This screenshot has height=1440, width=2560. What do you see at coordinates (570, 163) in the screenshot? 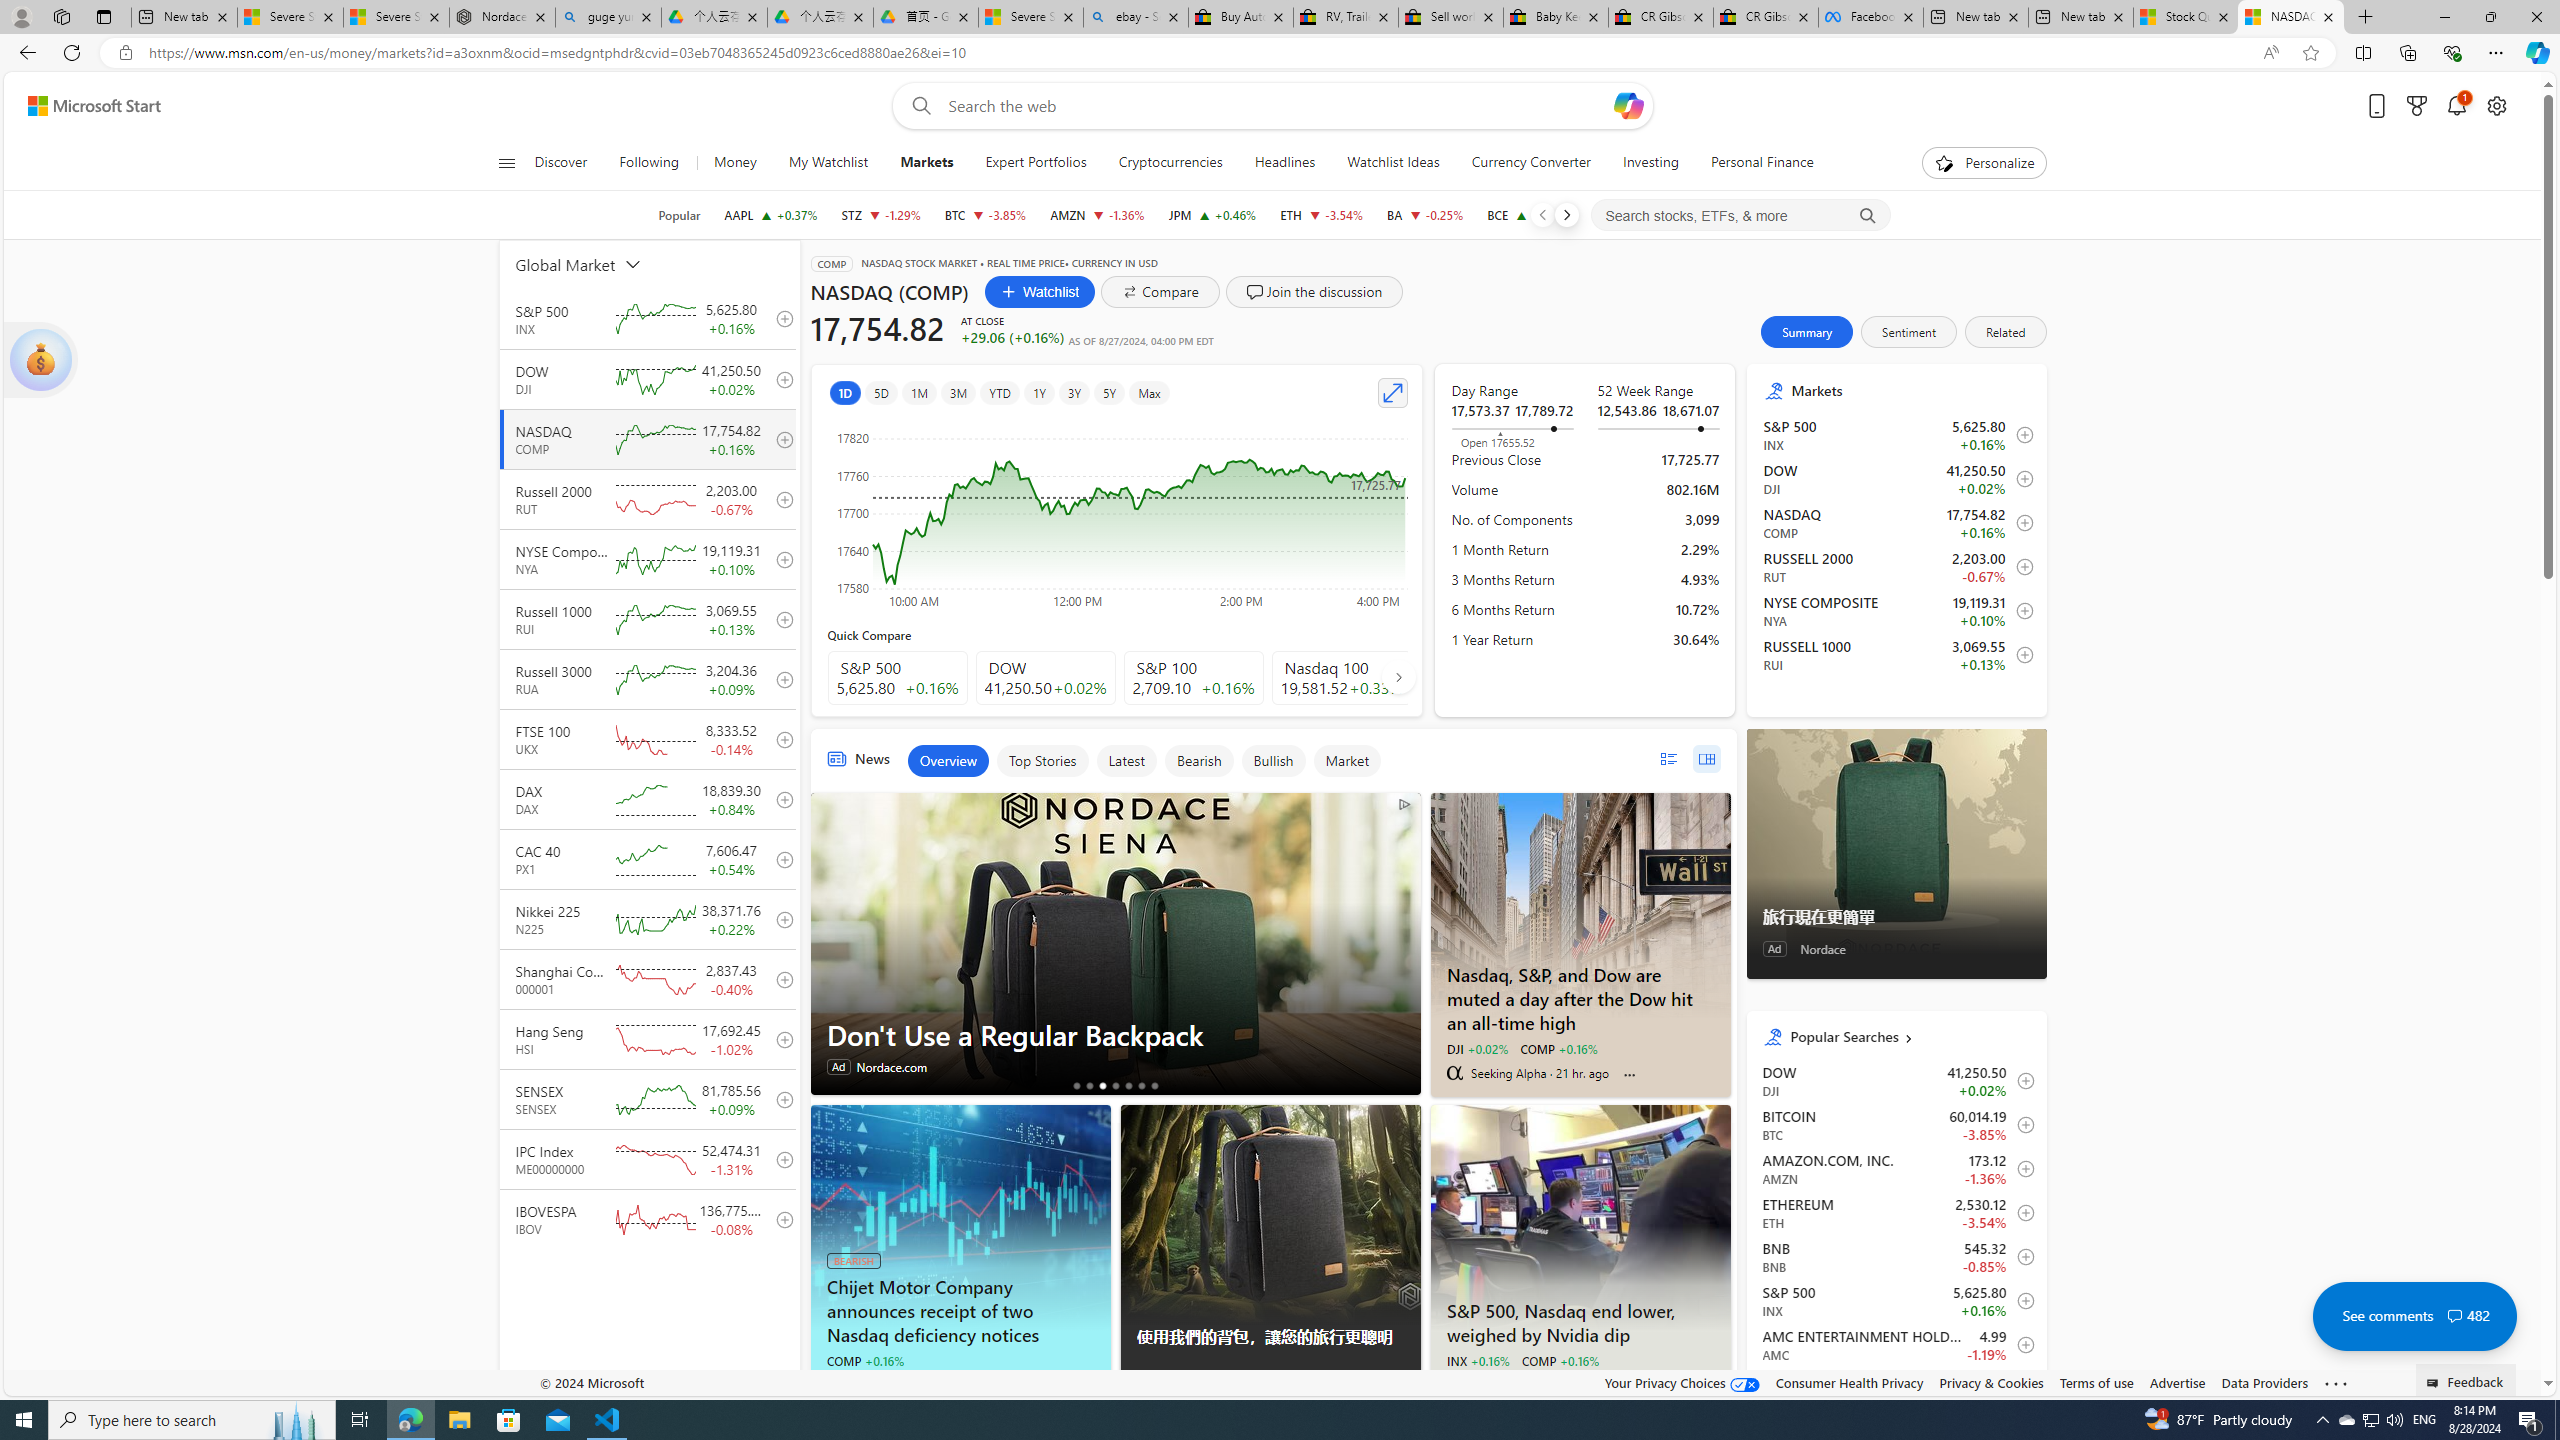
I see `Discover` at bounding box center [570, 163].